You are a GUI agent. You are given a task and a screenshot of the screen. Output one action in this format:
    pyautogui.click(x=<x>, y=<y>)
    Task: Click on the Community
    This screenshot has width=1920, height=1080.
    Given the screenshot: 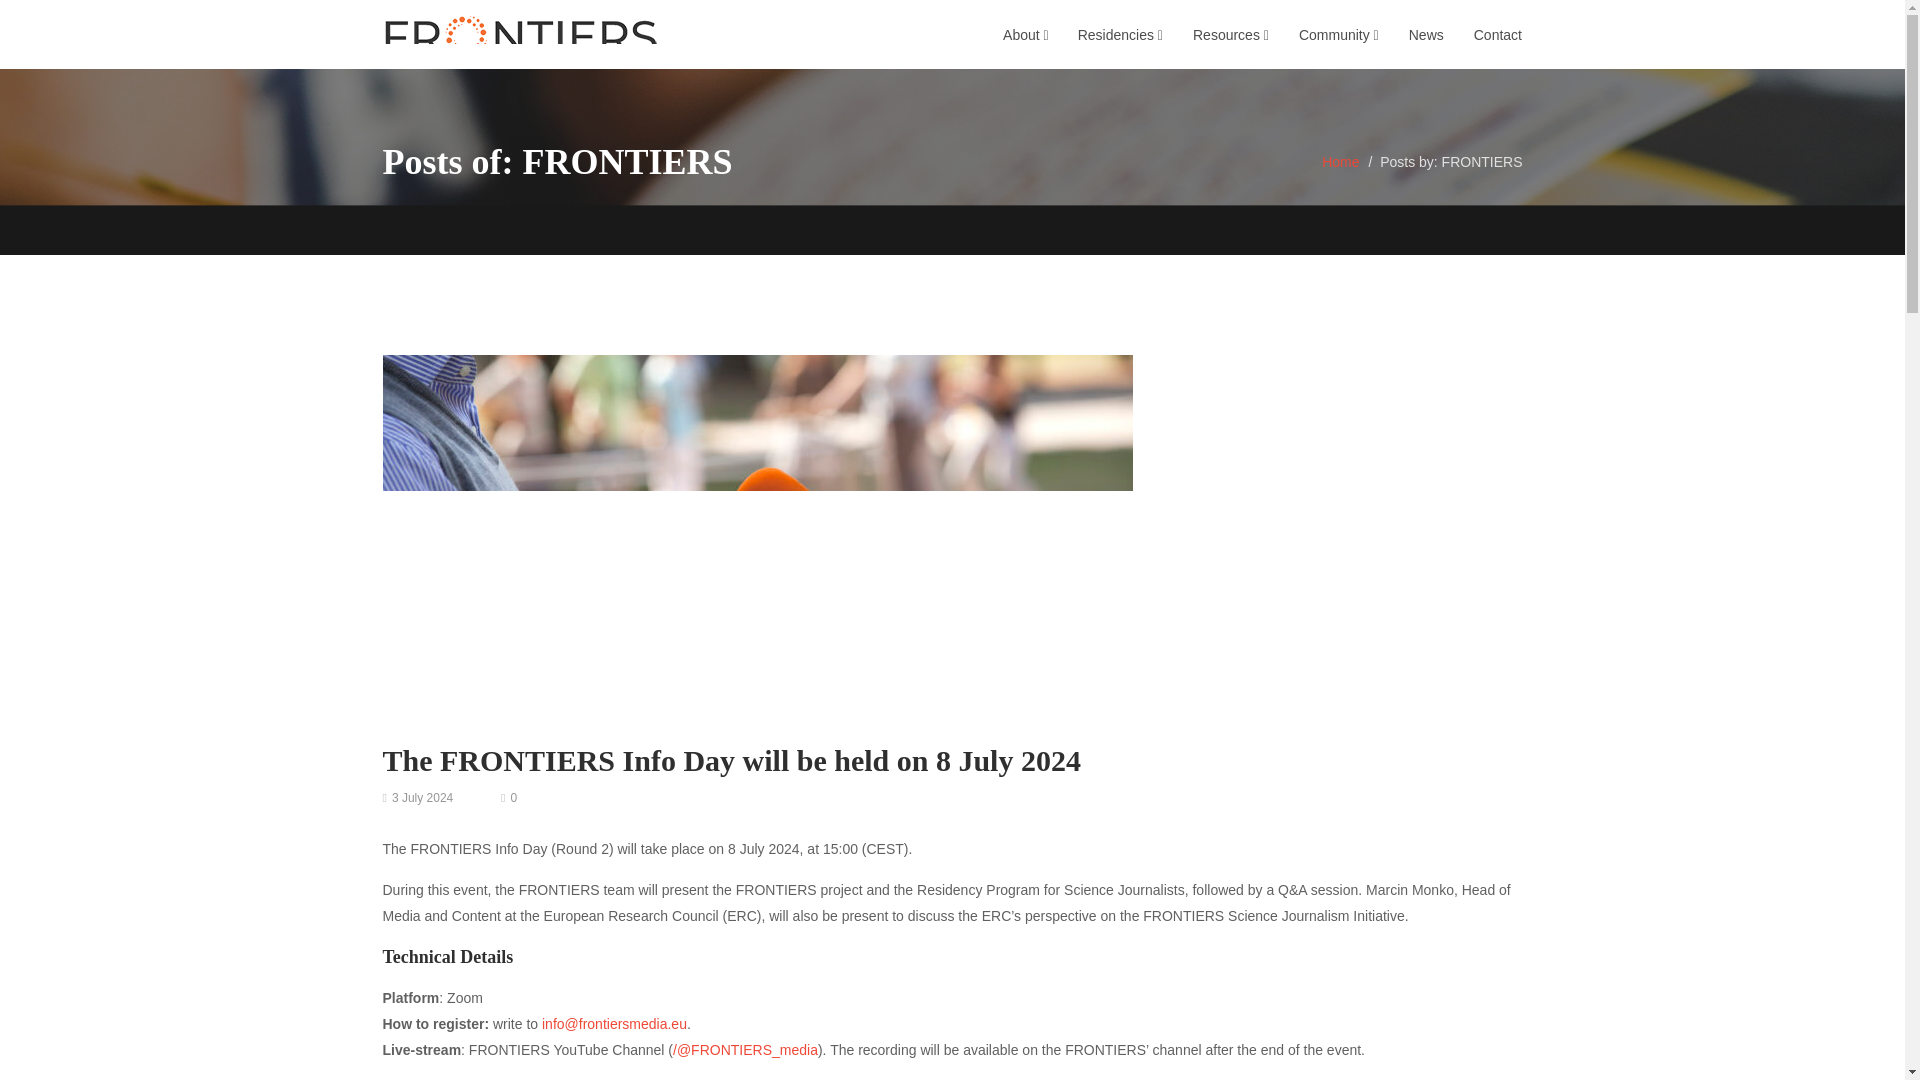 What is the action you would take?
    pyautogui.click(x=1338, y=34)
    